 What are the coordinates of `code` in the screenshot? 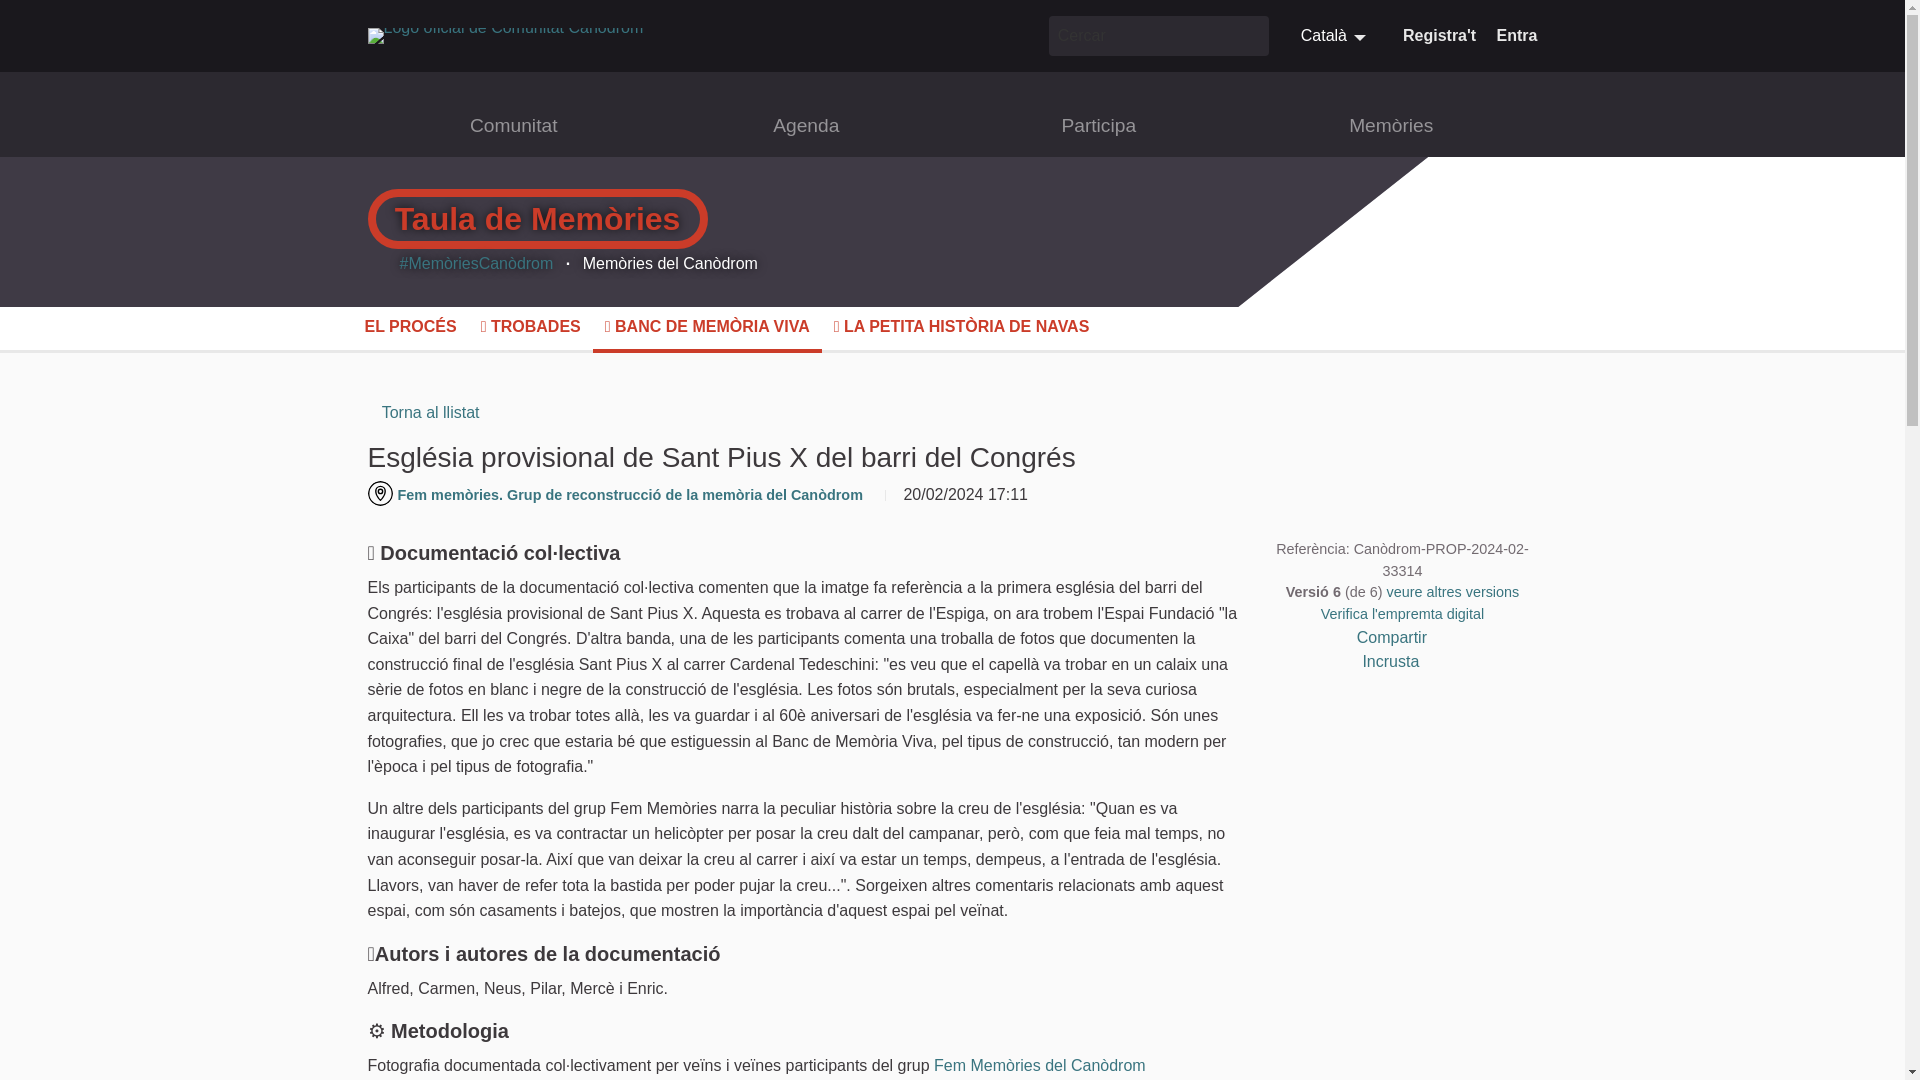 It's located at (1436, 660).